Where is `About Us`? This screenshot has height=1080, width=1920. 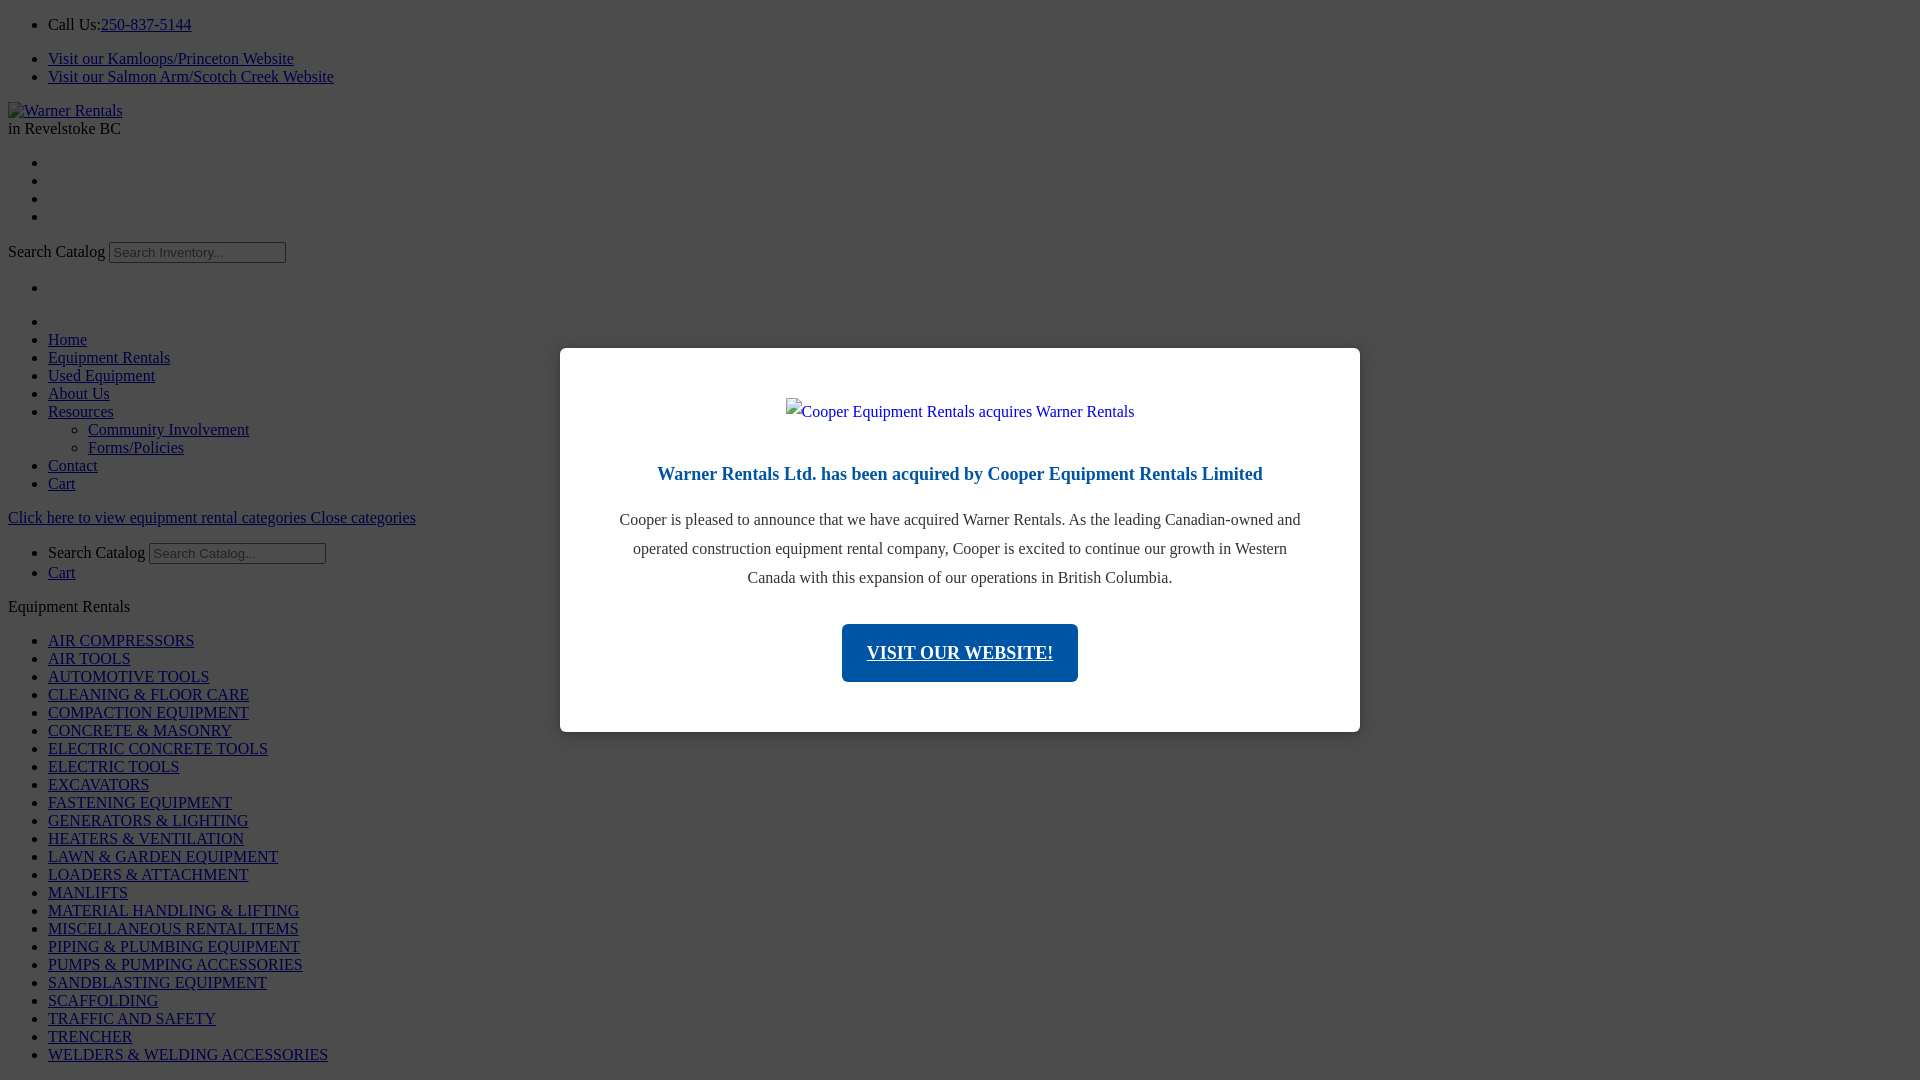 About Us is located at coordinates (79, 393).